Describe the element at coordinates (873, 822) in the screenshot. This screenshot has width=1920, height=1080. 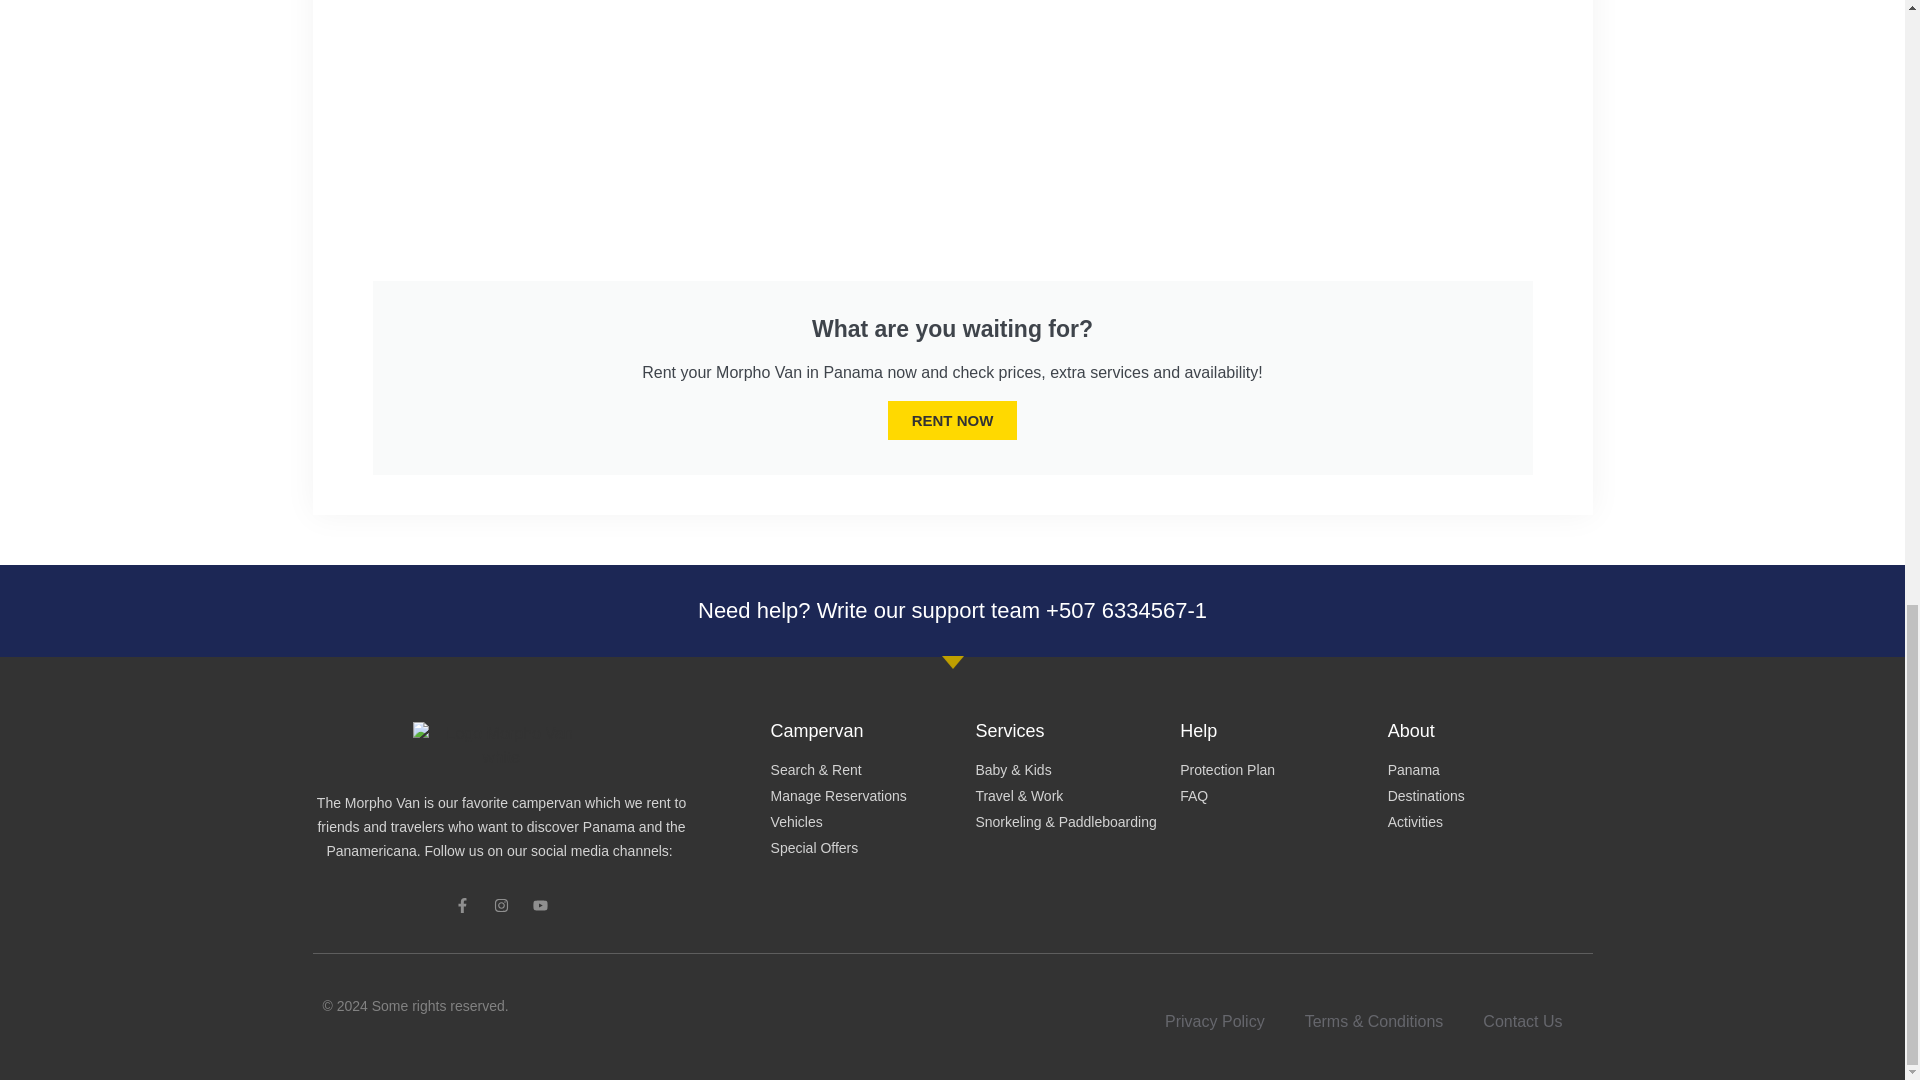
I see `Vehicles` at that location.